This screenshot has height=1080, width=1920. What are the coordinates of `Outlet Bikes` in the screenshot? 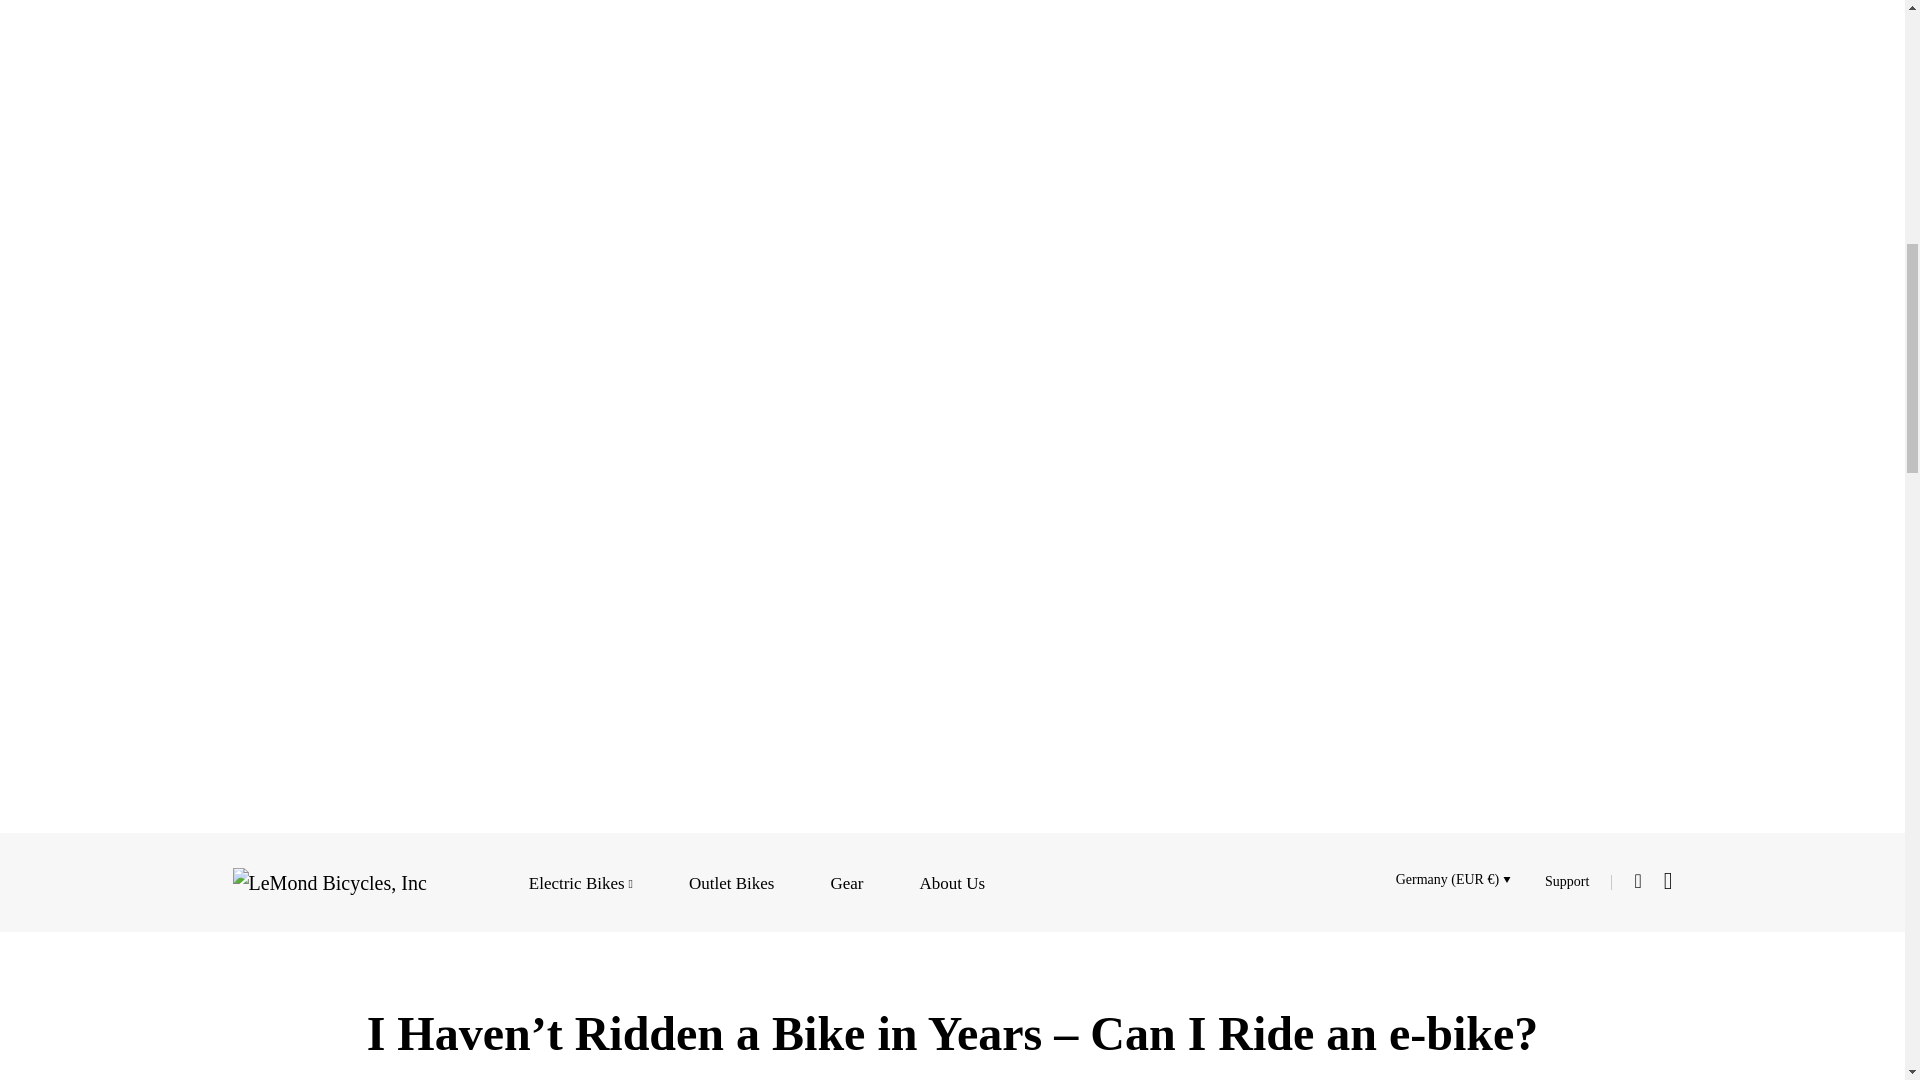 It's located at (731, 880).